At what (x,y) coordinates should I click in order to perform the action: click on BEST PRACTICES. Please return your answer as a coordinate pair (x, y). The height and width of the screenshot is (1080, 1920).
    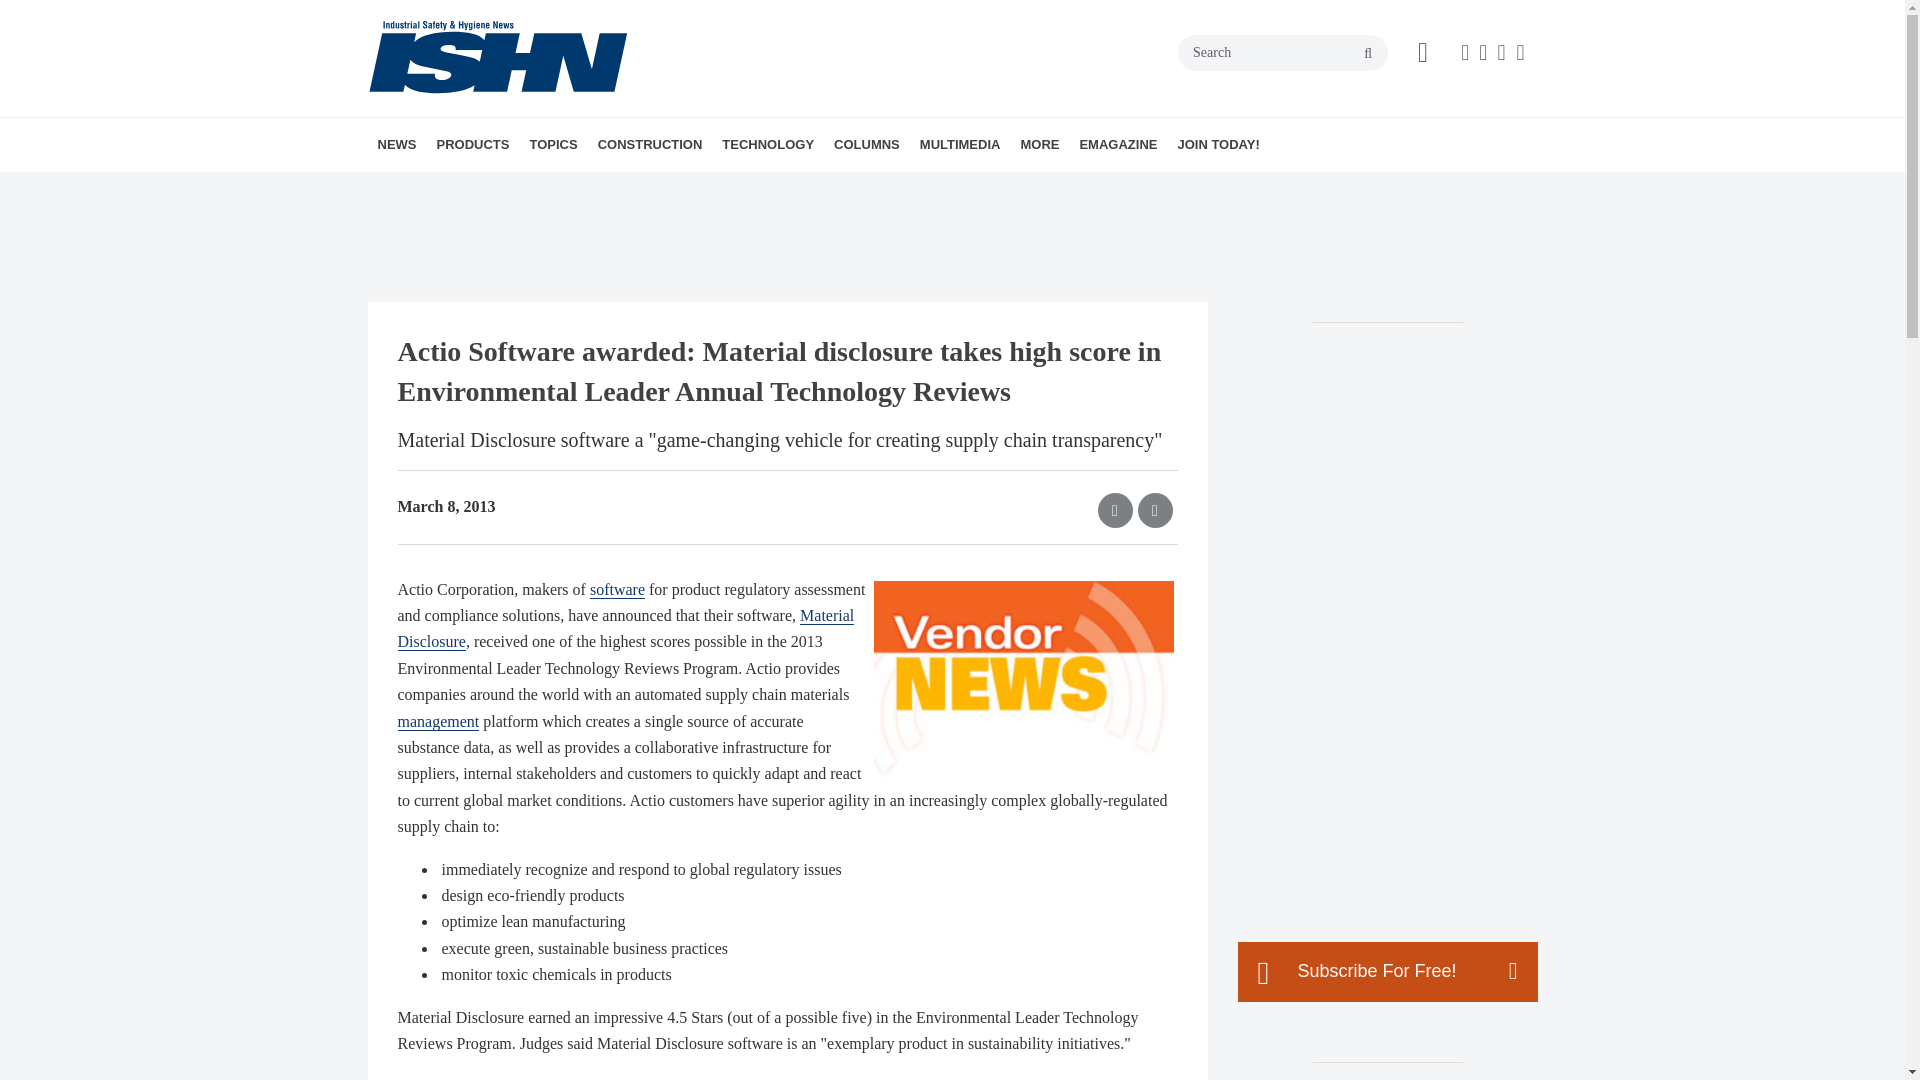
    Looking at the image, I should click on (948, 188).